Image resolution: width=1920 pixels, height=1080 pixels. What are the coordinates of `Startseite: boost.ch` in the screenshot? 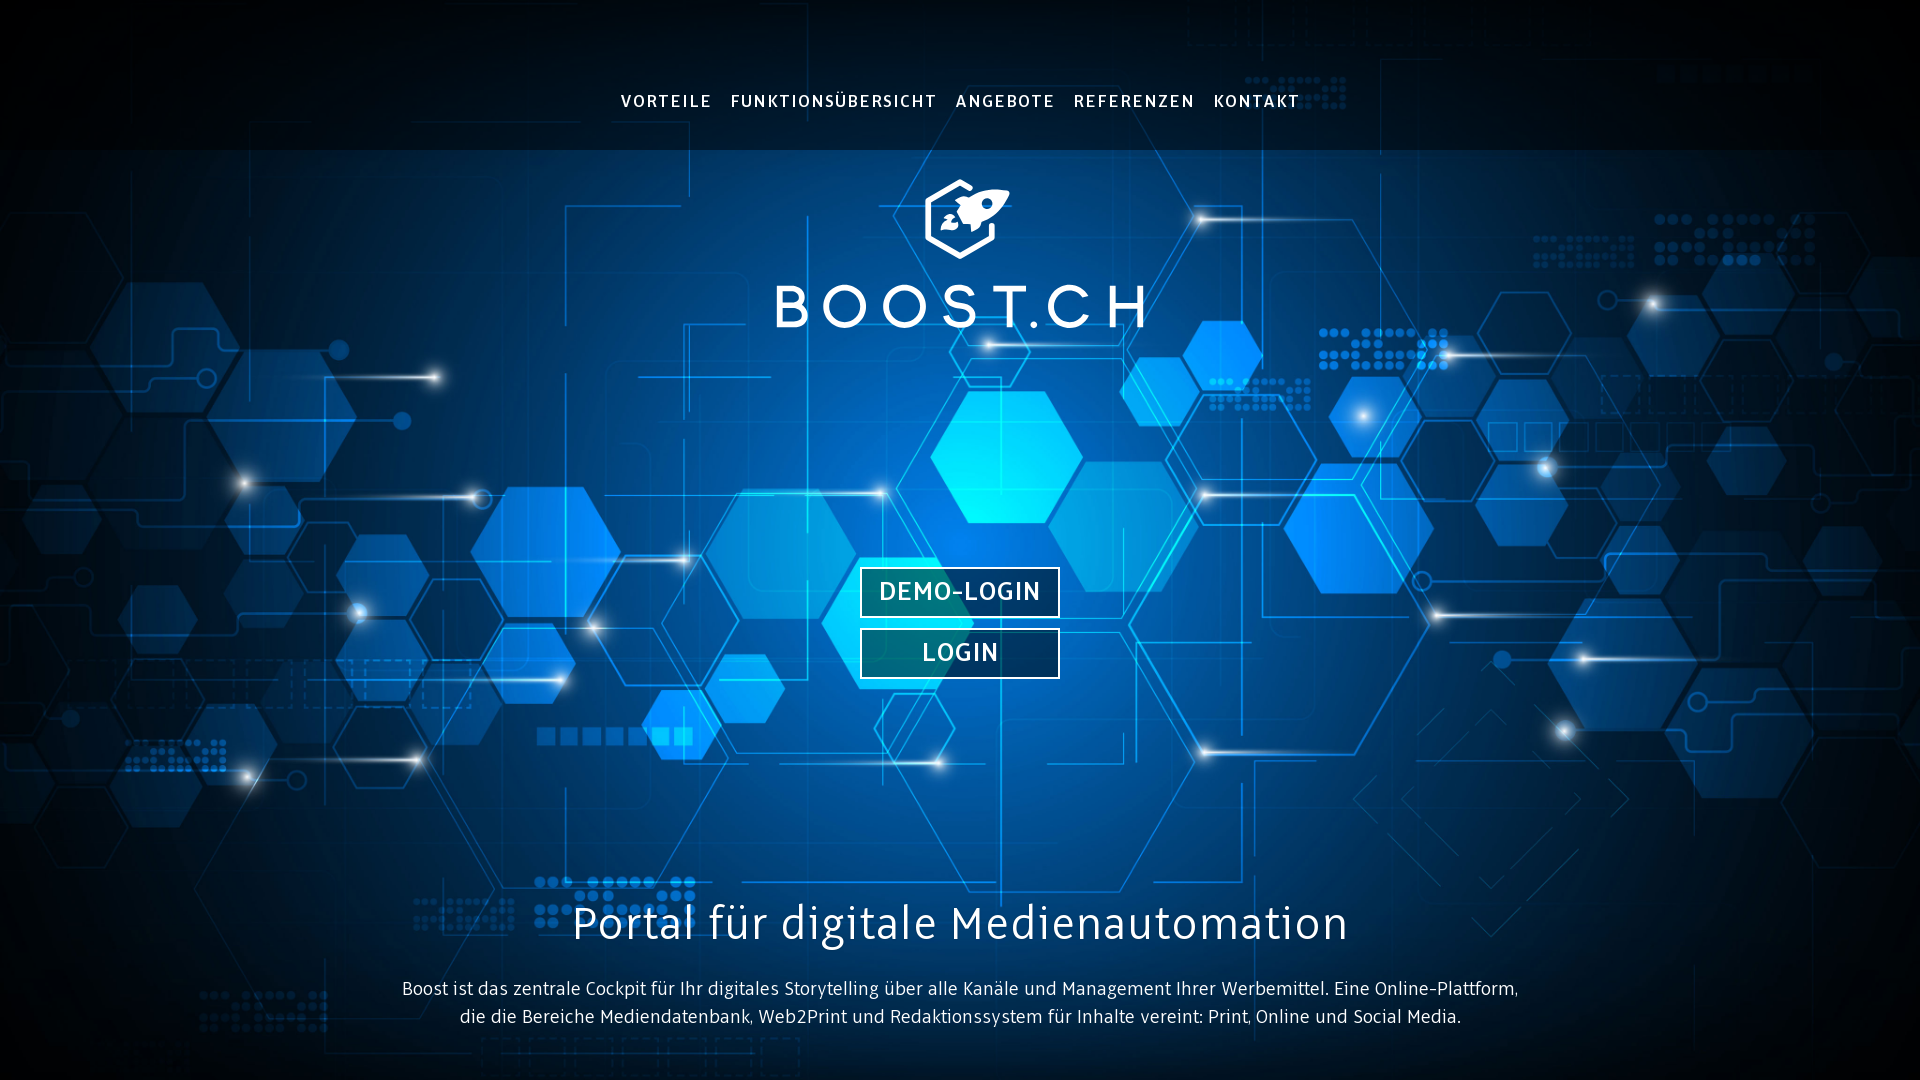 It's located at (960, 249).